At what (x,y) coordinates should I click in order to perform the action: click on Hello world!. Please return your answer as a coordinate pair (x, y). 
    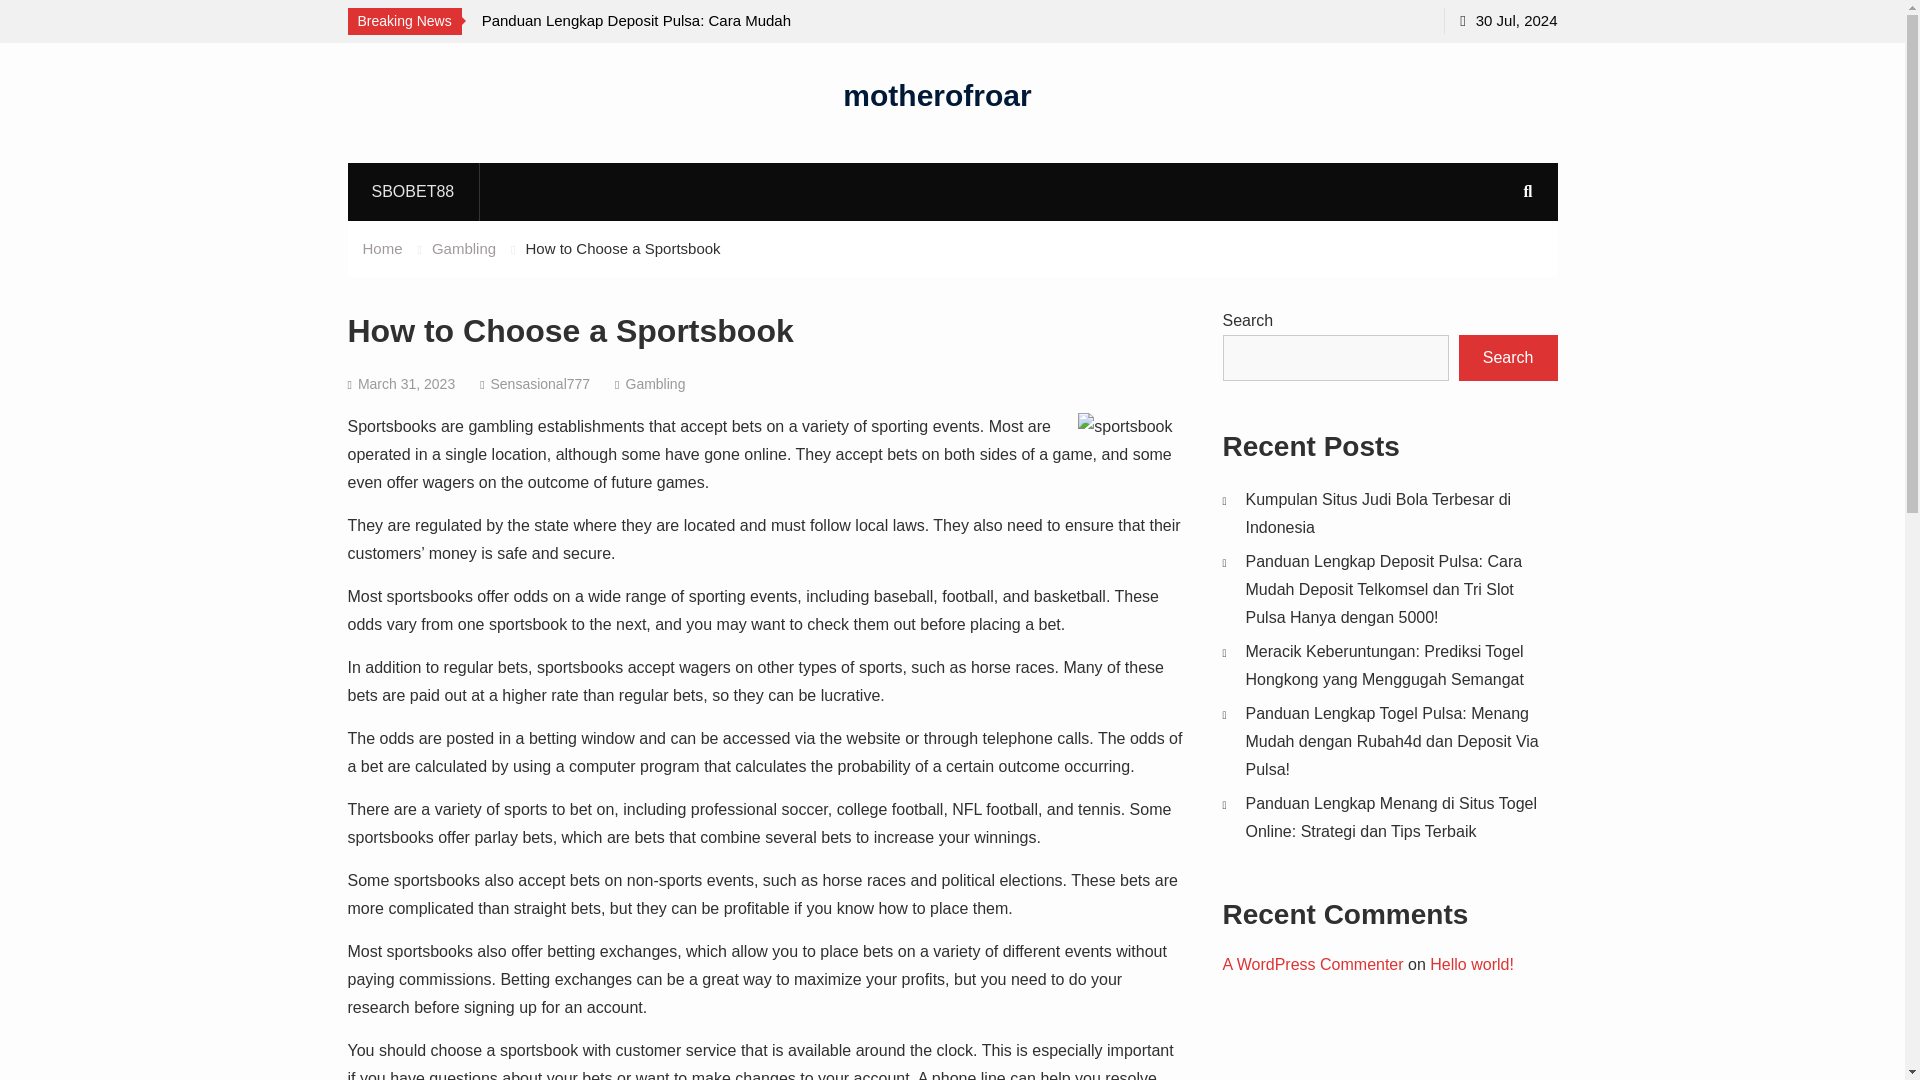
    Looking at the image, I should click on (1472, 964).